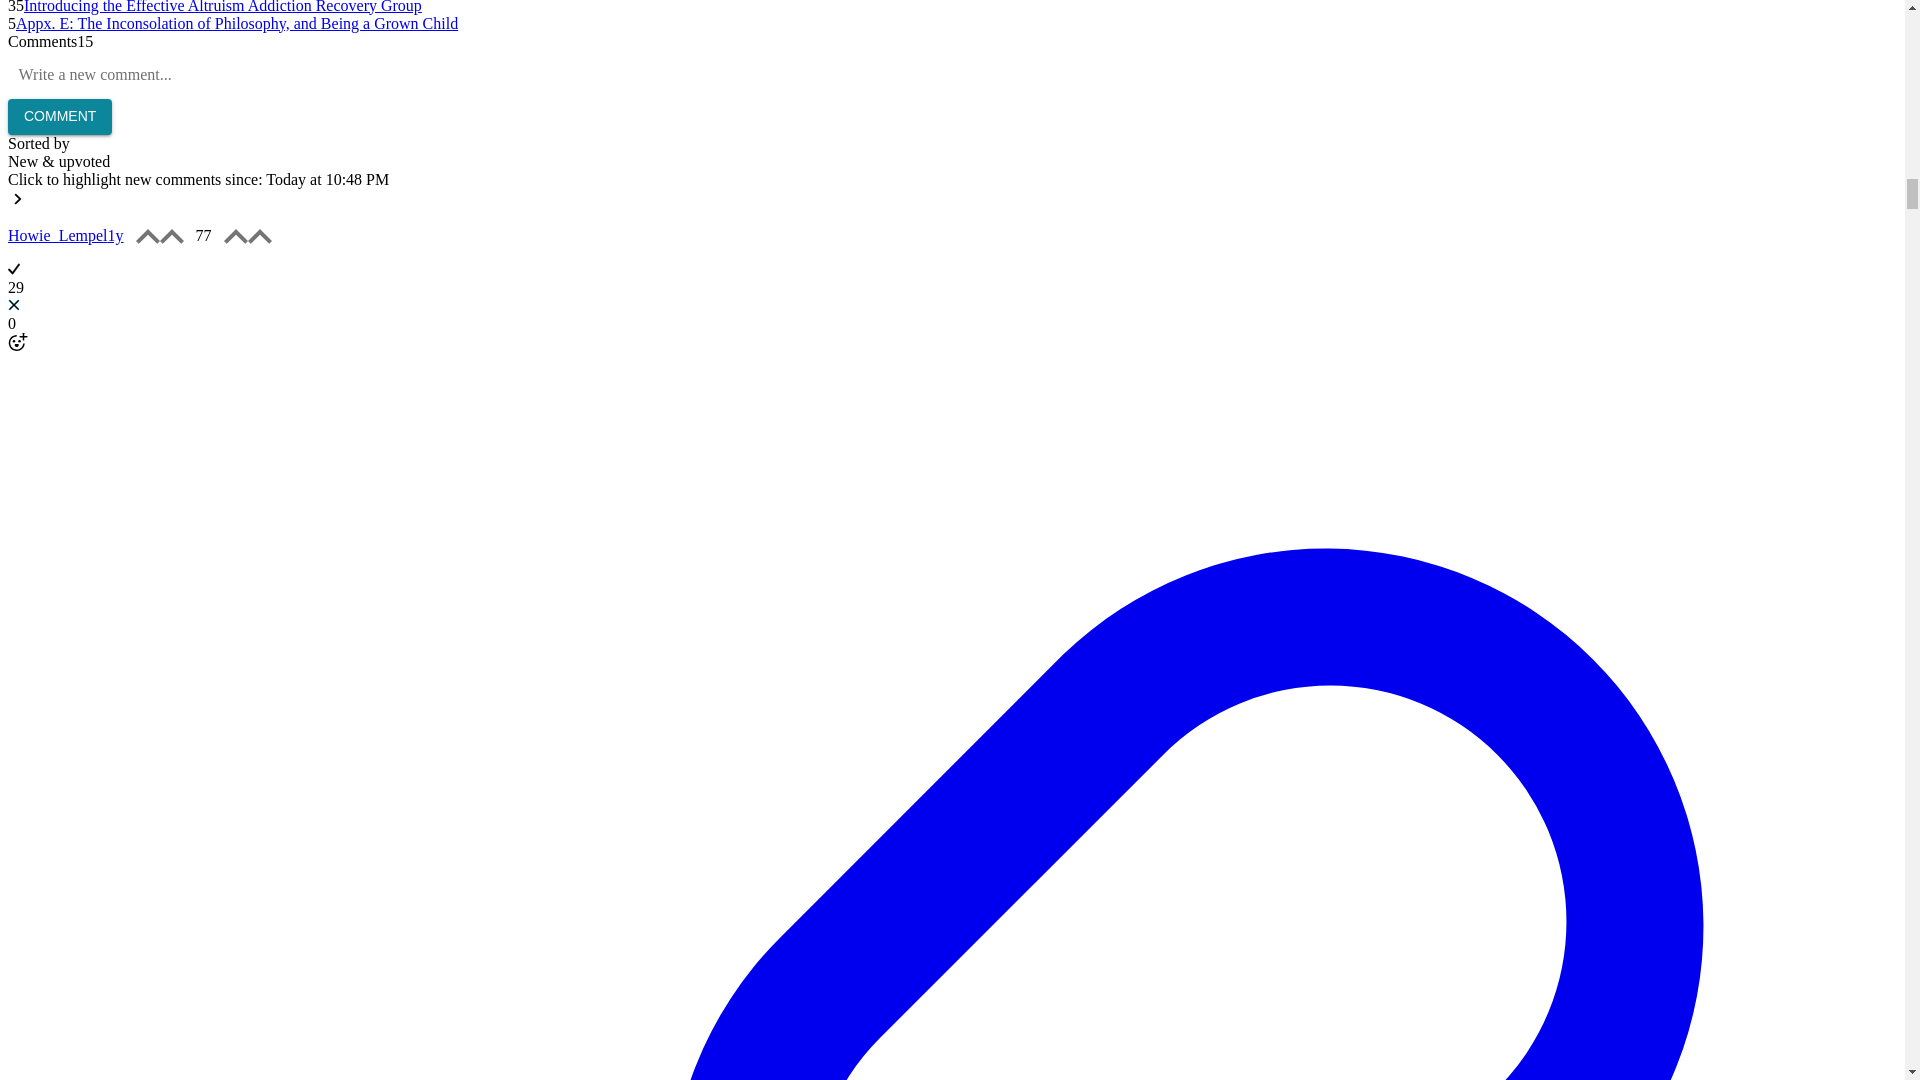 This screenshot has width=1920, height=1080. What do you see at coordinates (59, 117) in the screenshot?
I see `COMMENT` at bounding box center [59, 117].